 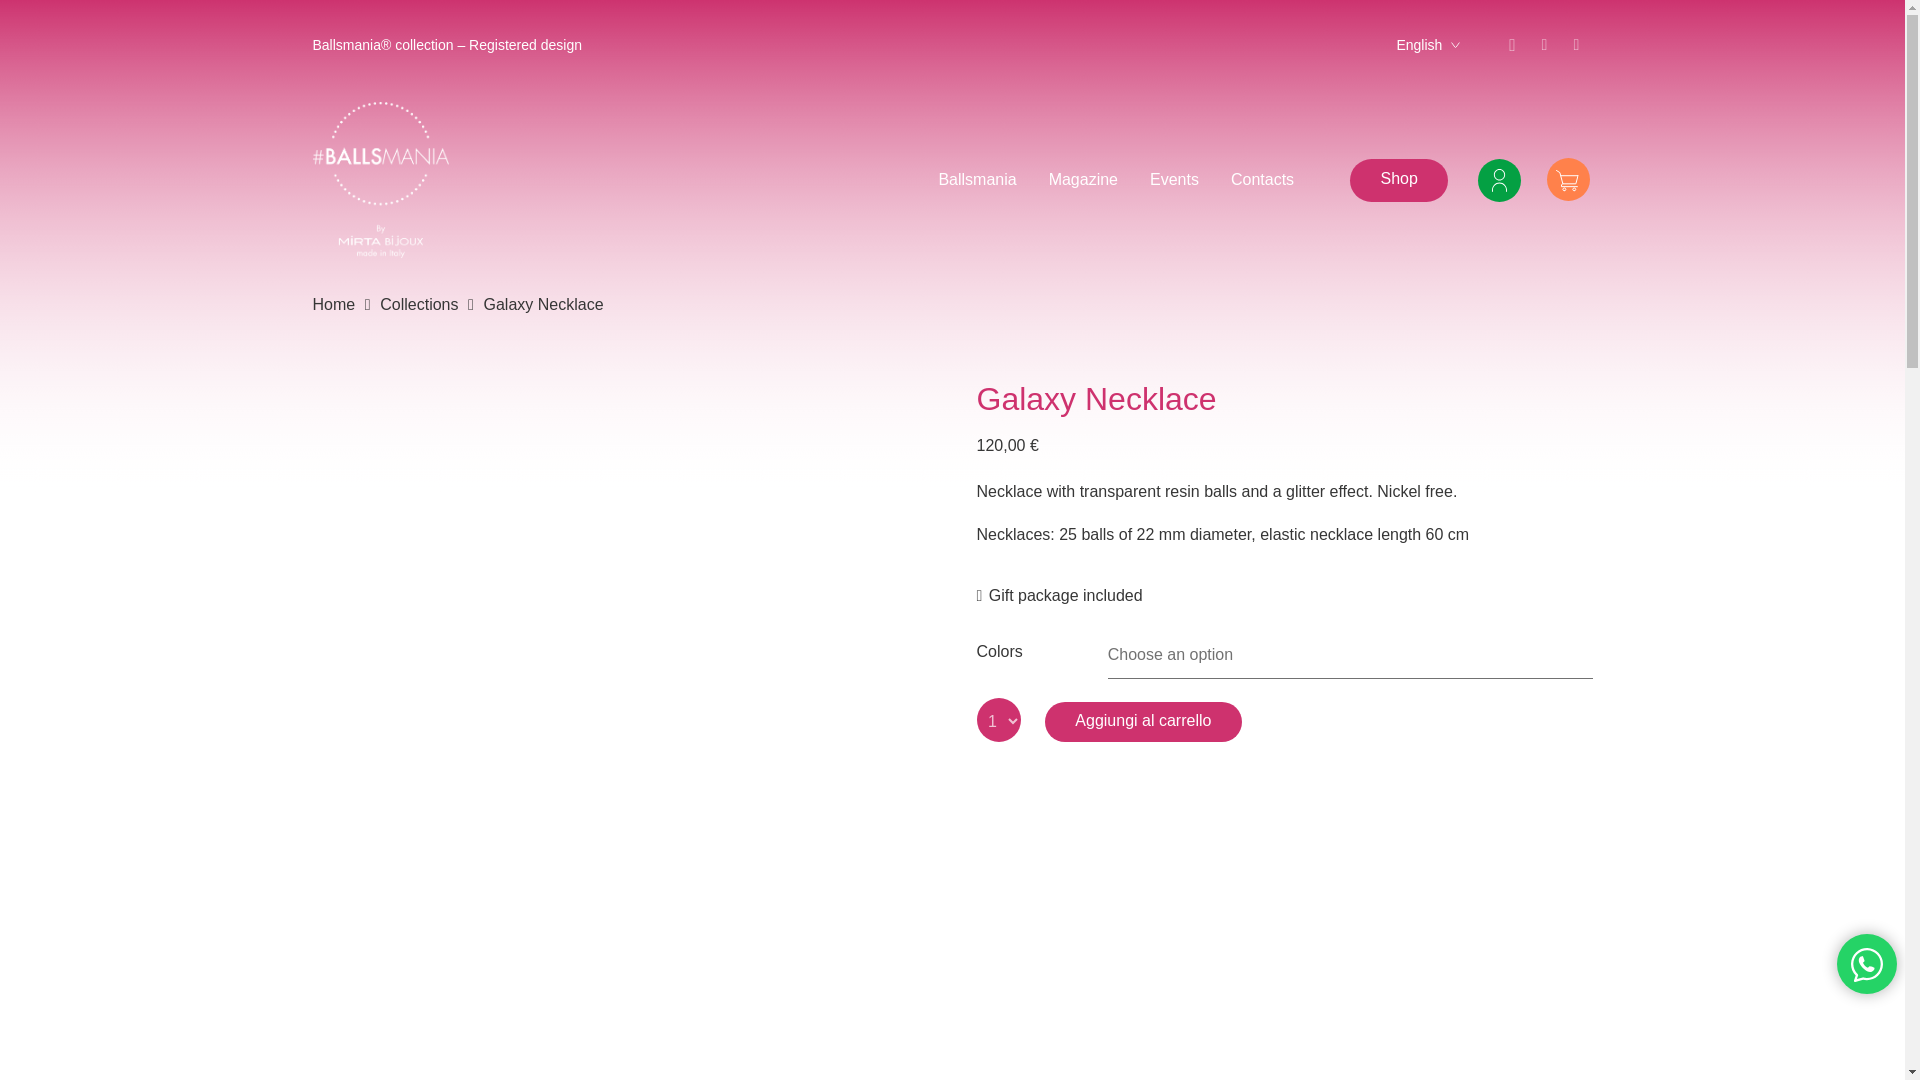 What do you see at coordinates (1427, 45) in the screenshot?
I see `English` at bounding box center [1427, 45].